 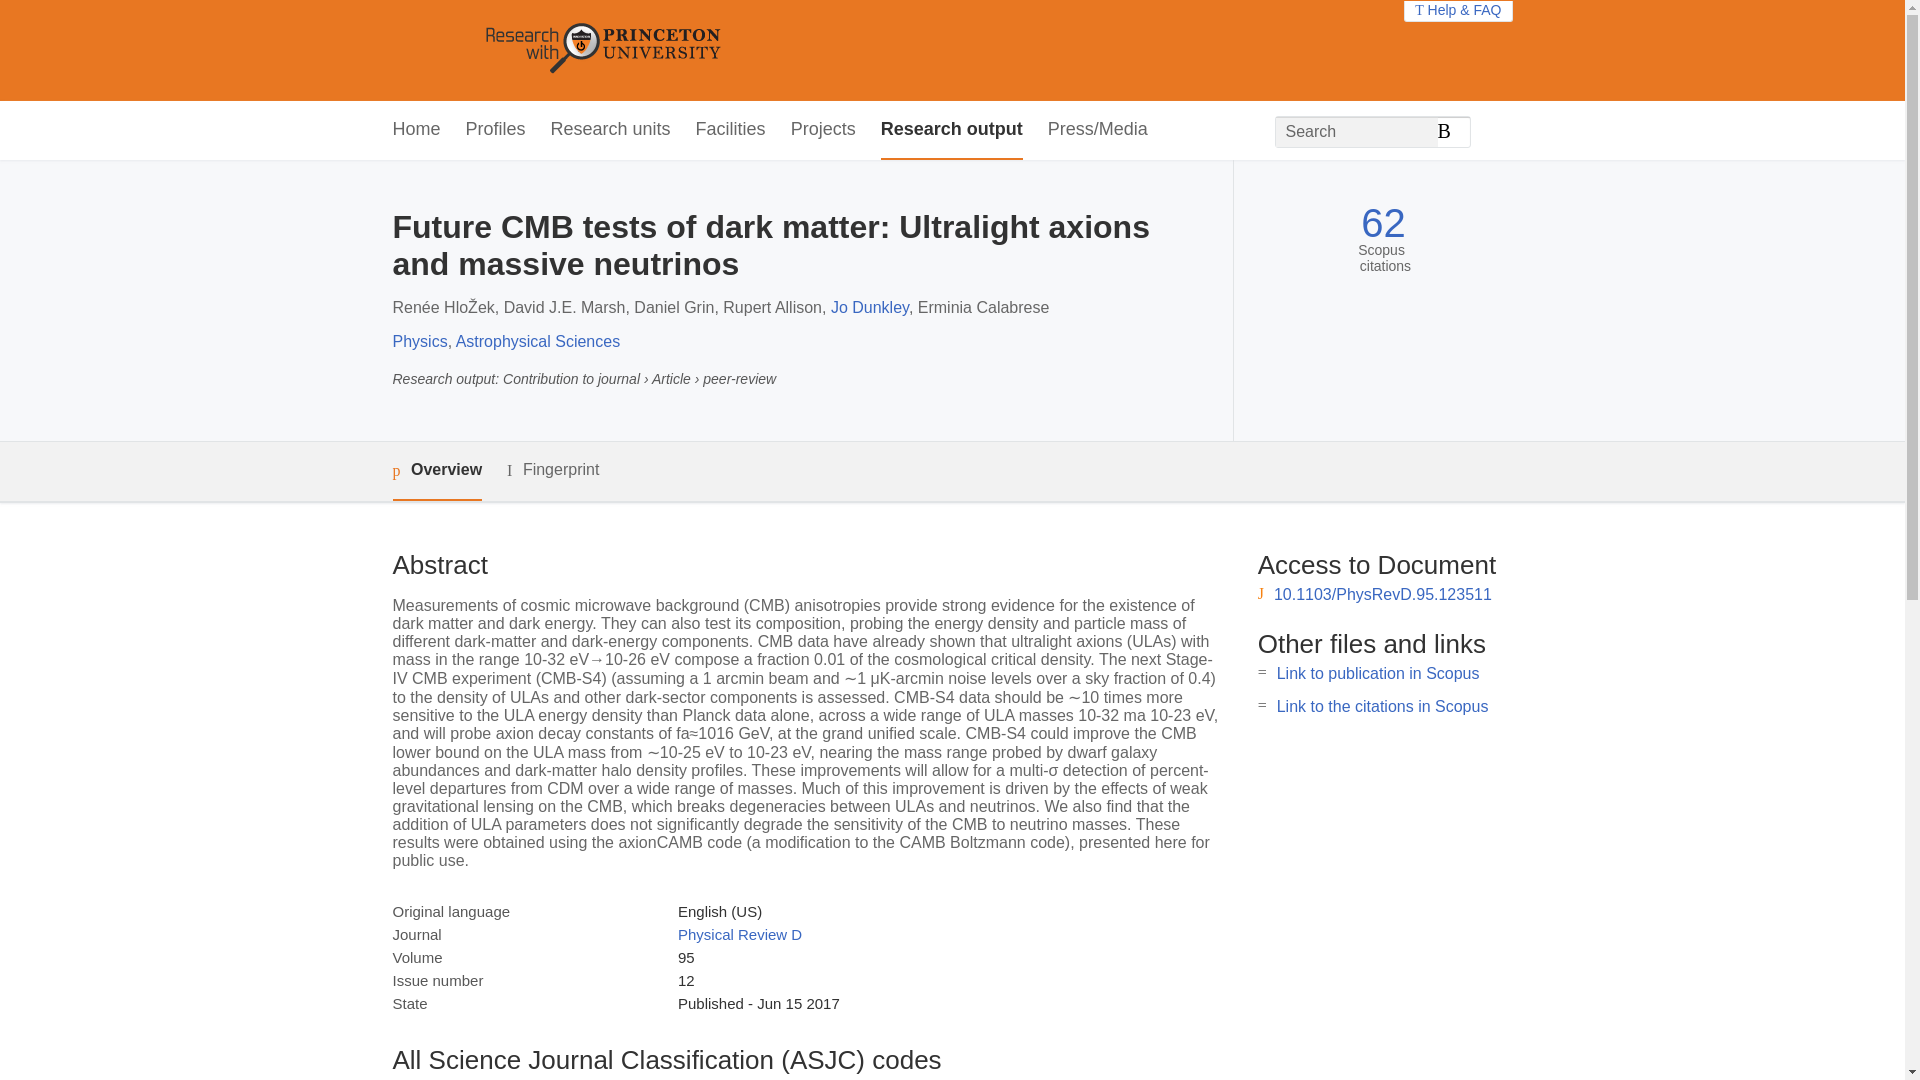 What do you see at coordinates (1383, 223) in the screenshot?
I see `62` at bounding box center [1383, 223].